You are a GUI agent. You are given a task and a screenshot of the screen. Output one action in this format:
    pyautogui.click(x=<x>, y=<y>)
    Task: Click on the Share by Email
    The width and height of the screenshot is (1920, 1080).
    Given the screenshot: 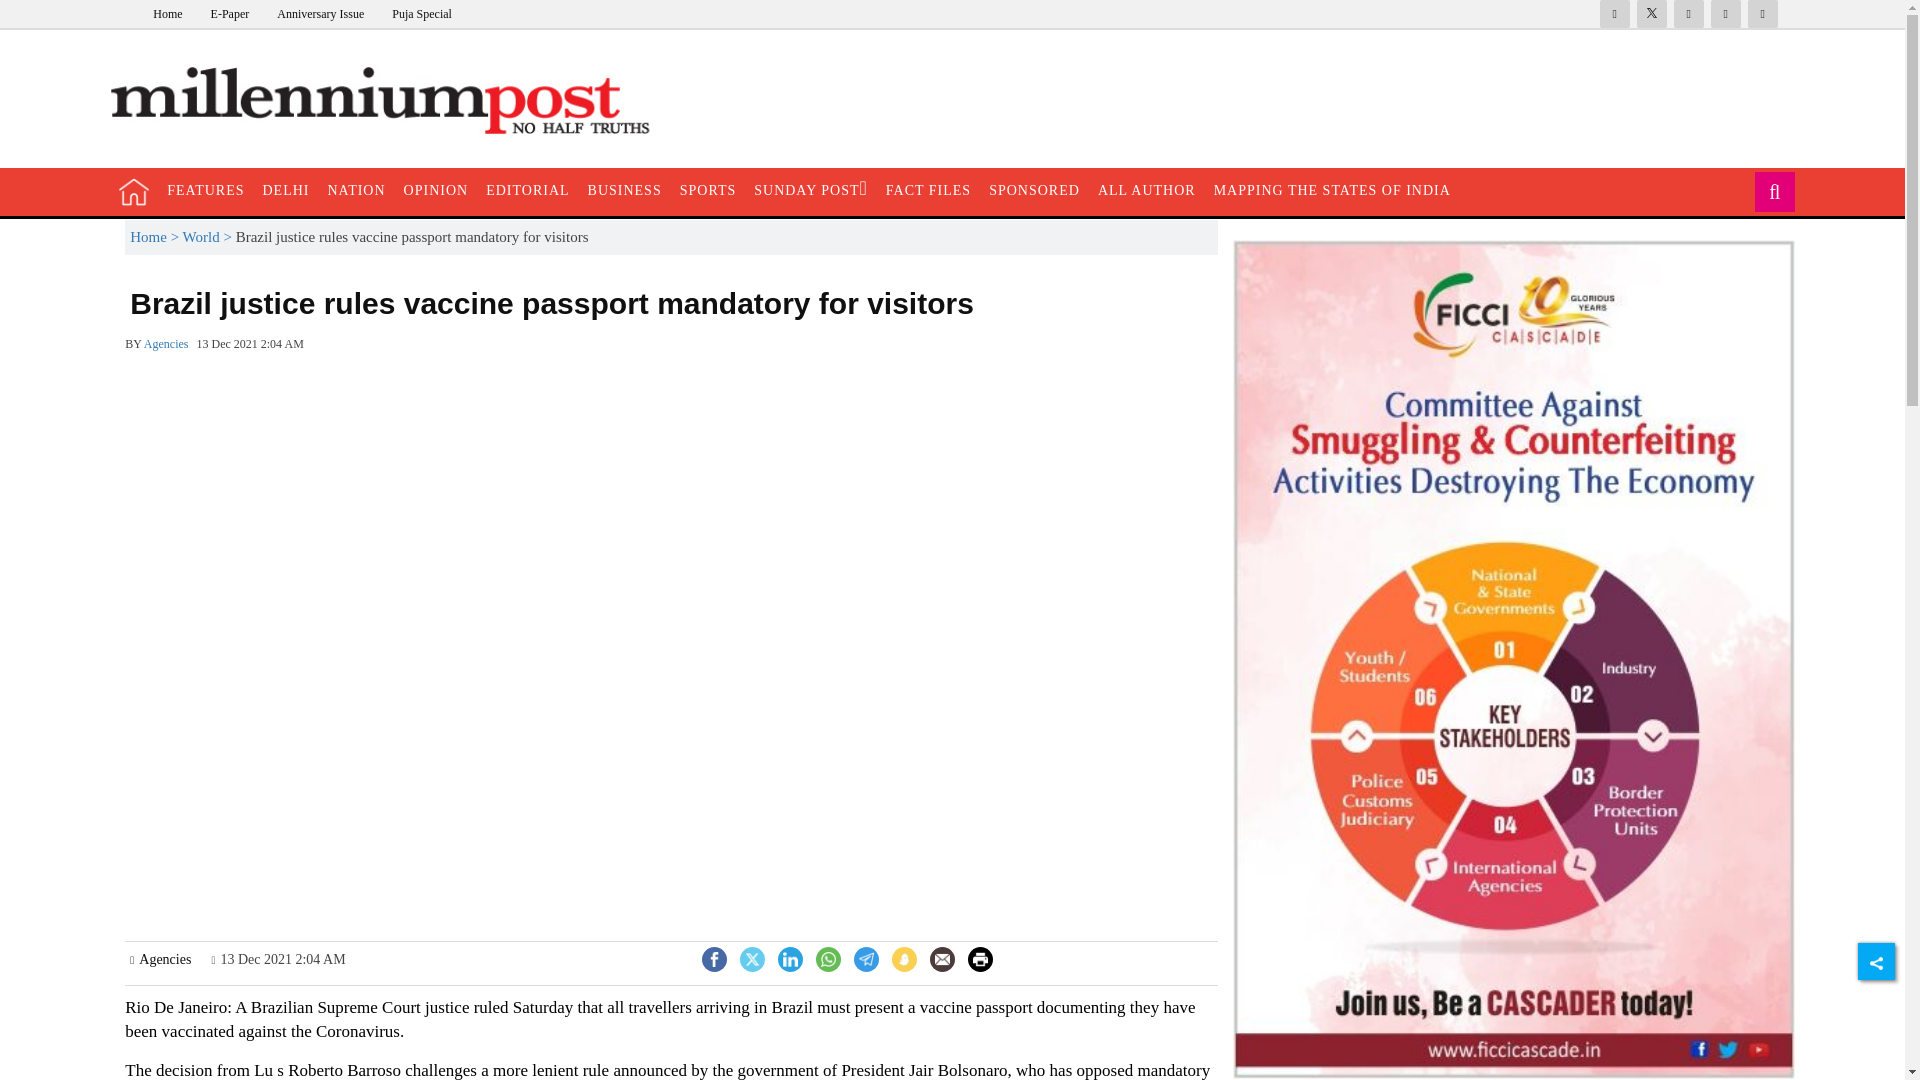 What is the action you would take?
    pyautogui.click(x=942, y=961)
    